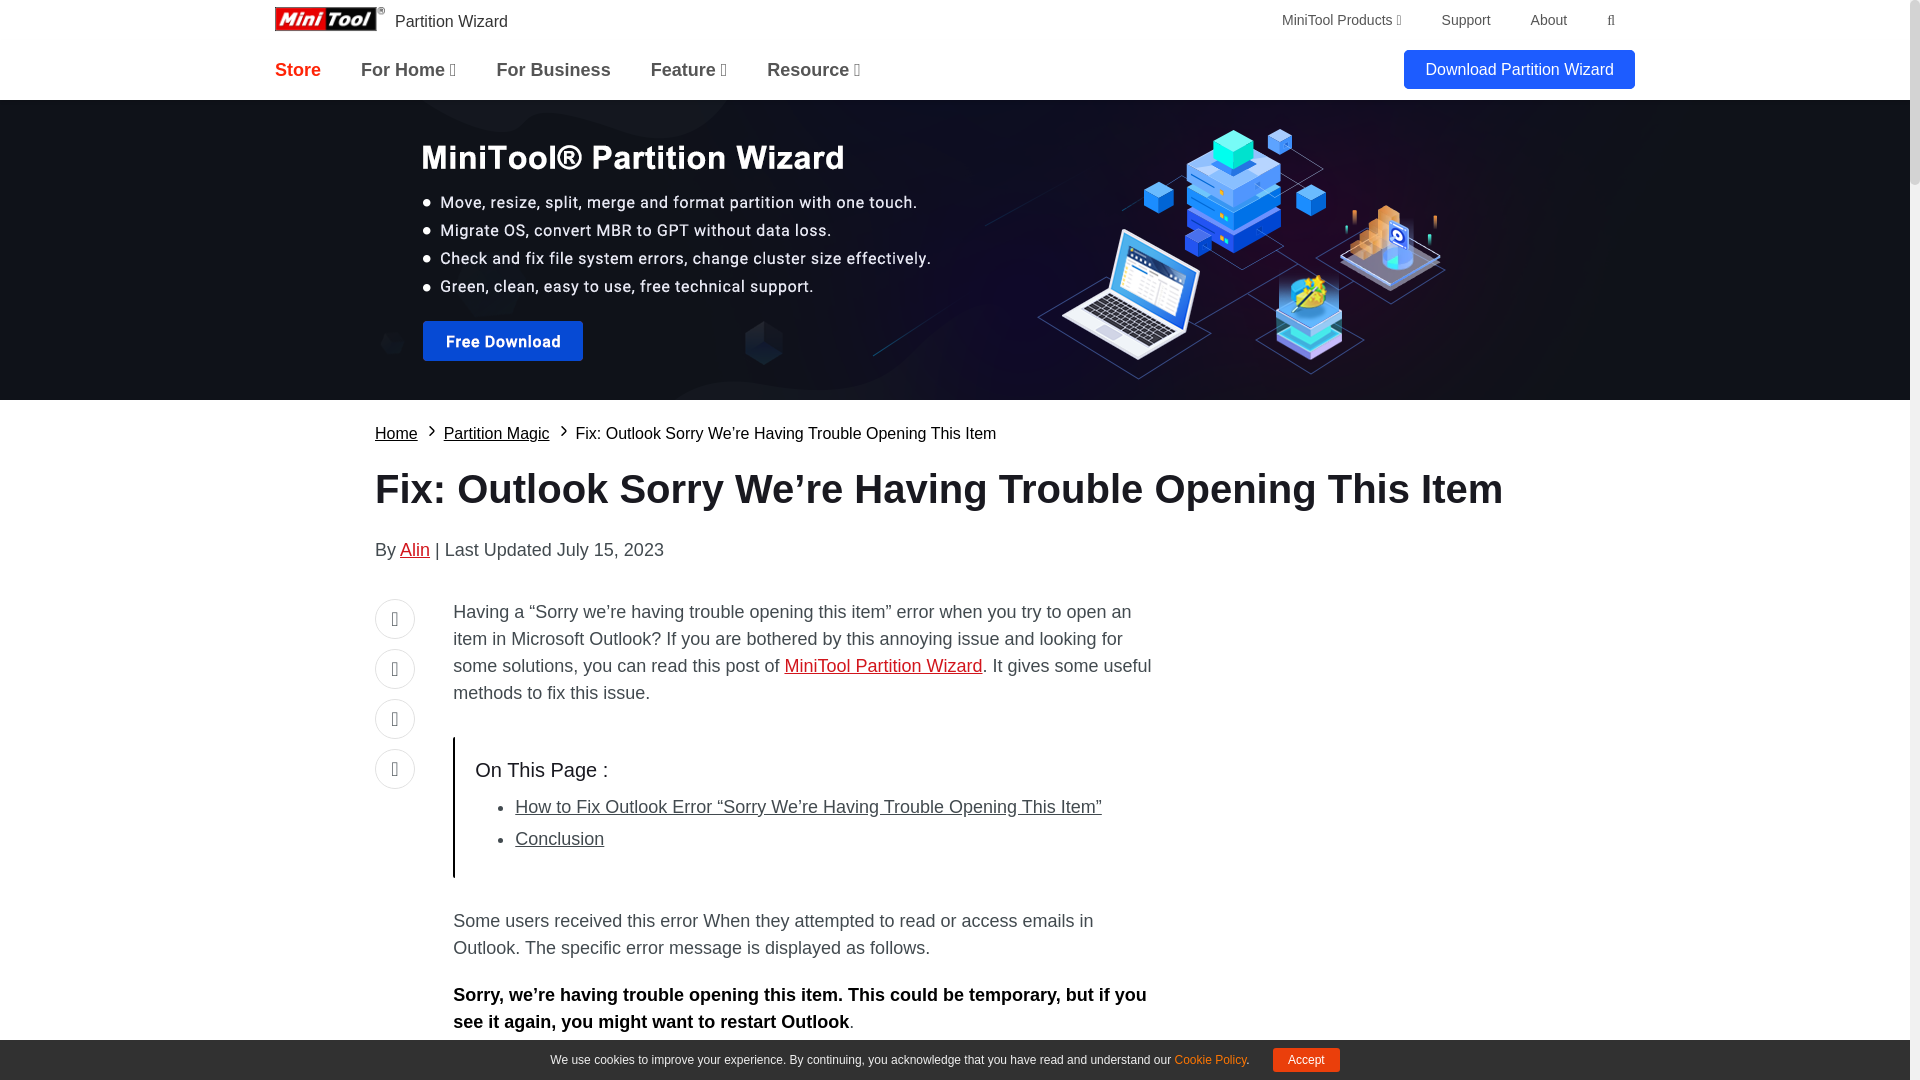  Describe the element at coordinates (813, 70) in the screenshot. I see `Resource` at that location.